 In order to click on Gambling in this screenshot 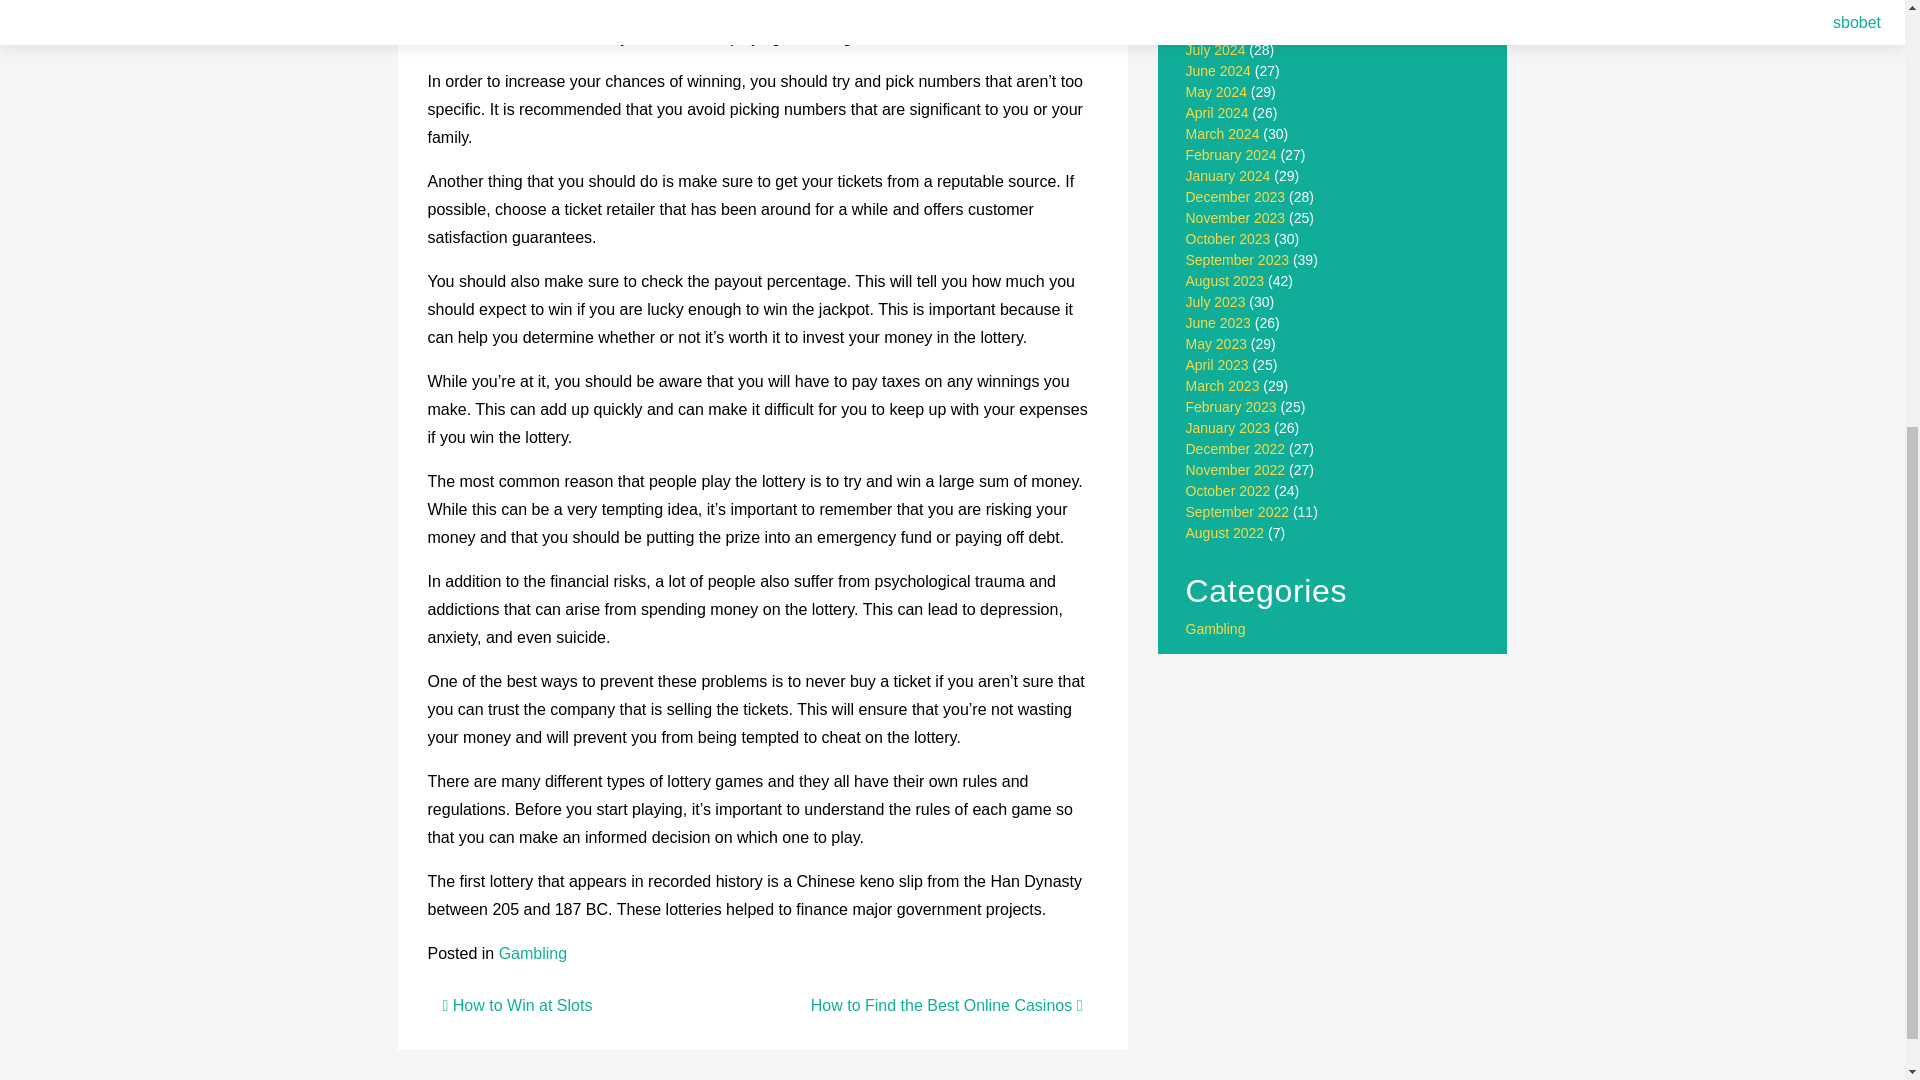, I will do `click(1216, 629)`.